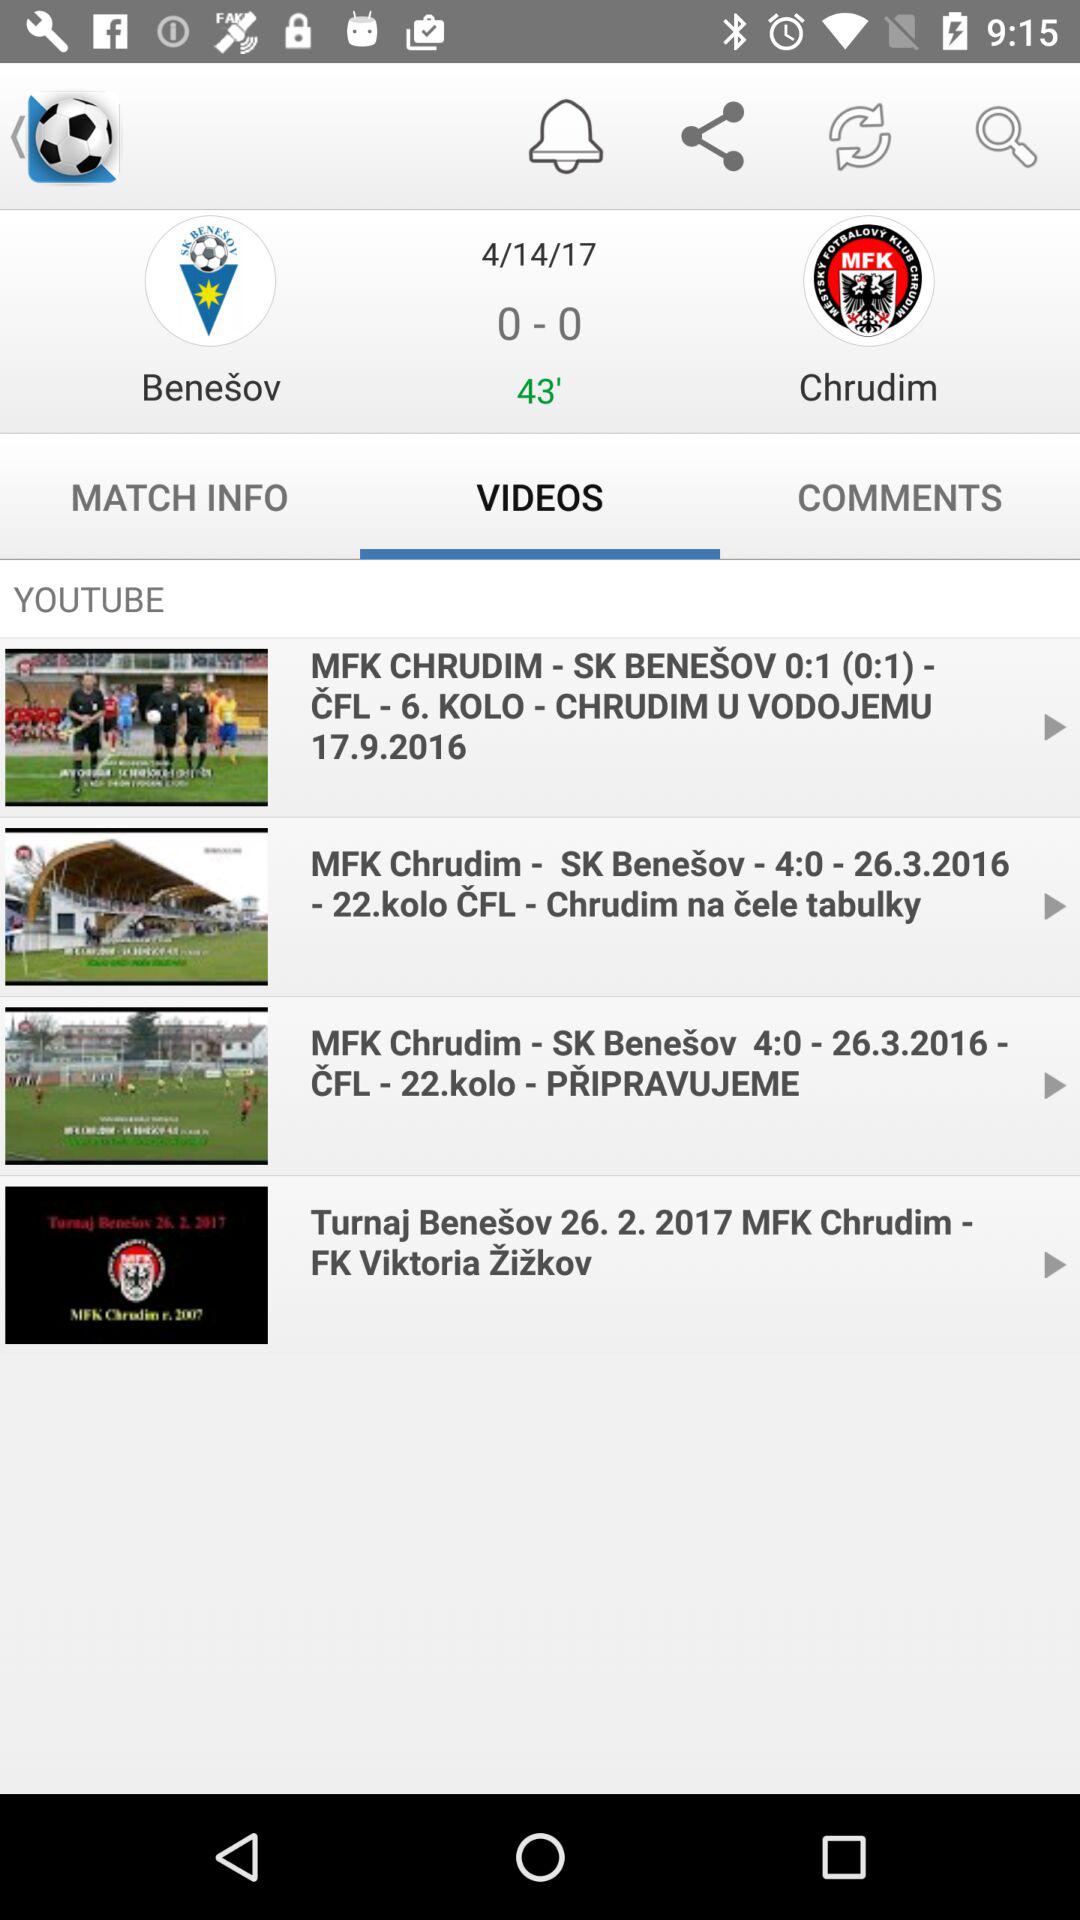 The width and height of the screenshot is (1080, 1920). I want to click on go to chrudim, so click(868, 280).